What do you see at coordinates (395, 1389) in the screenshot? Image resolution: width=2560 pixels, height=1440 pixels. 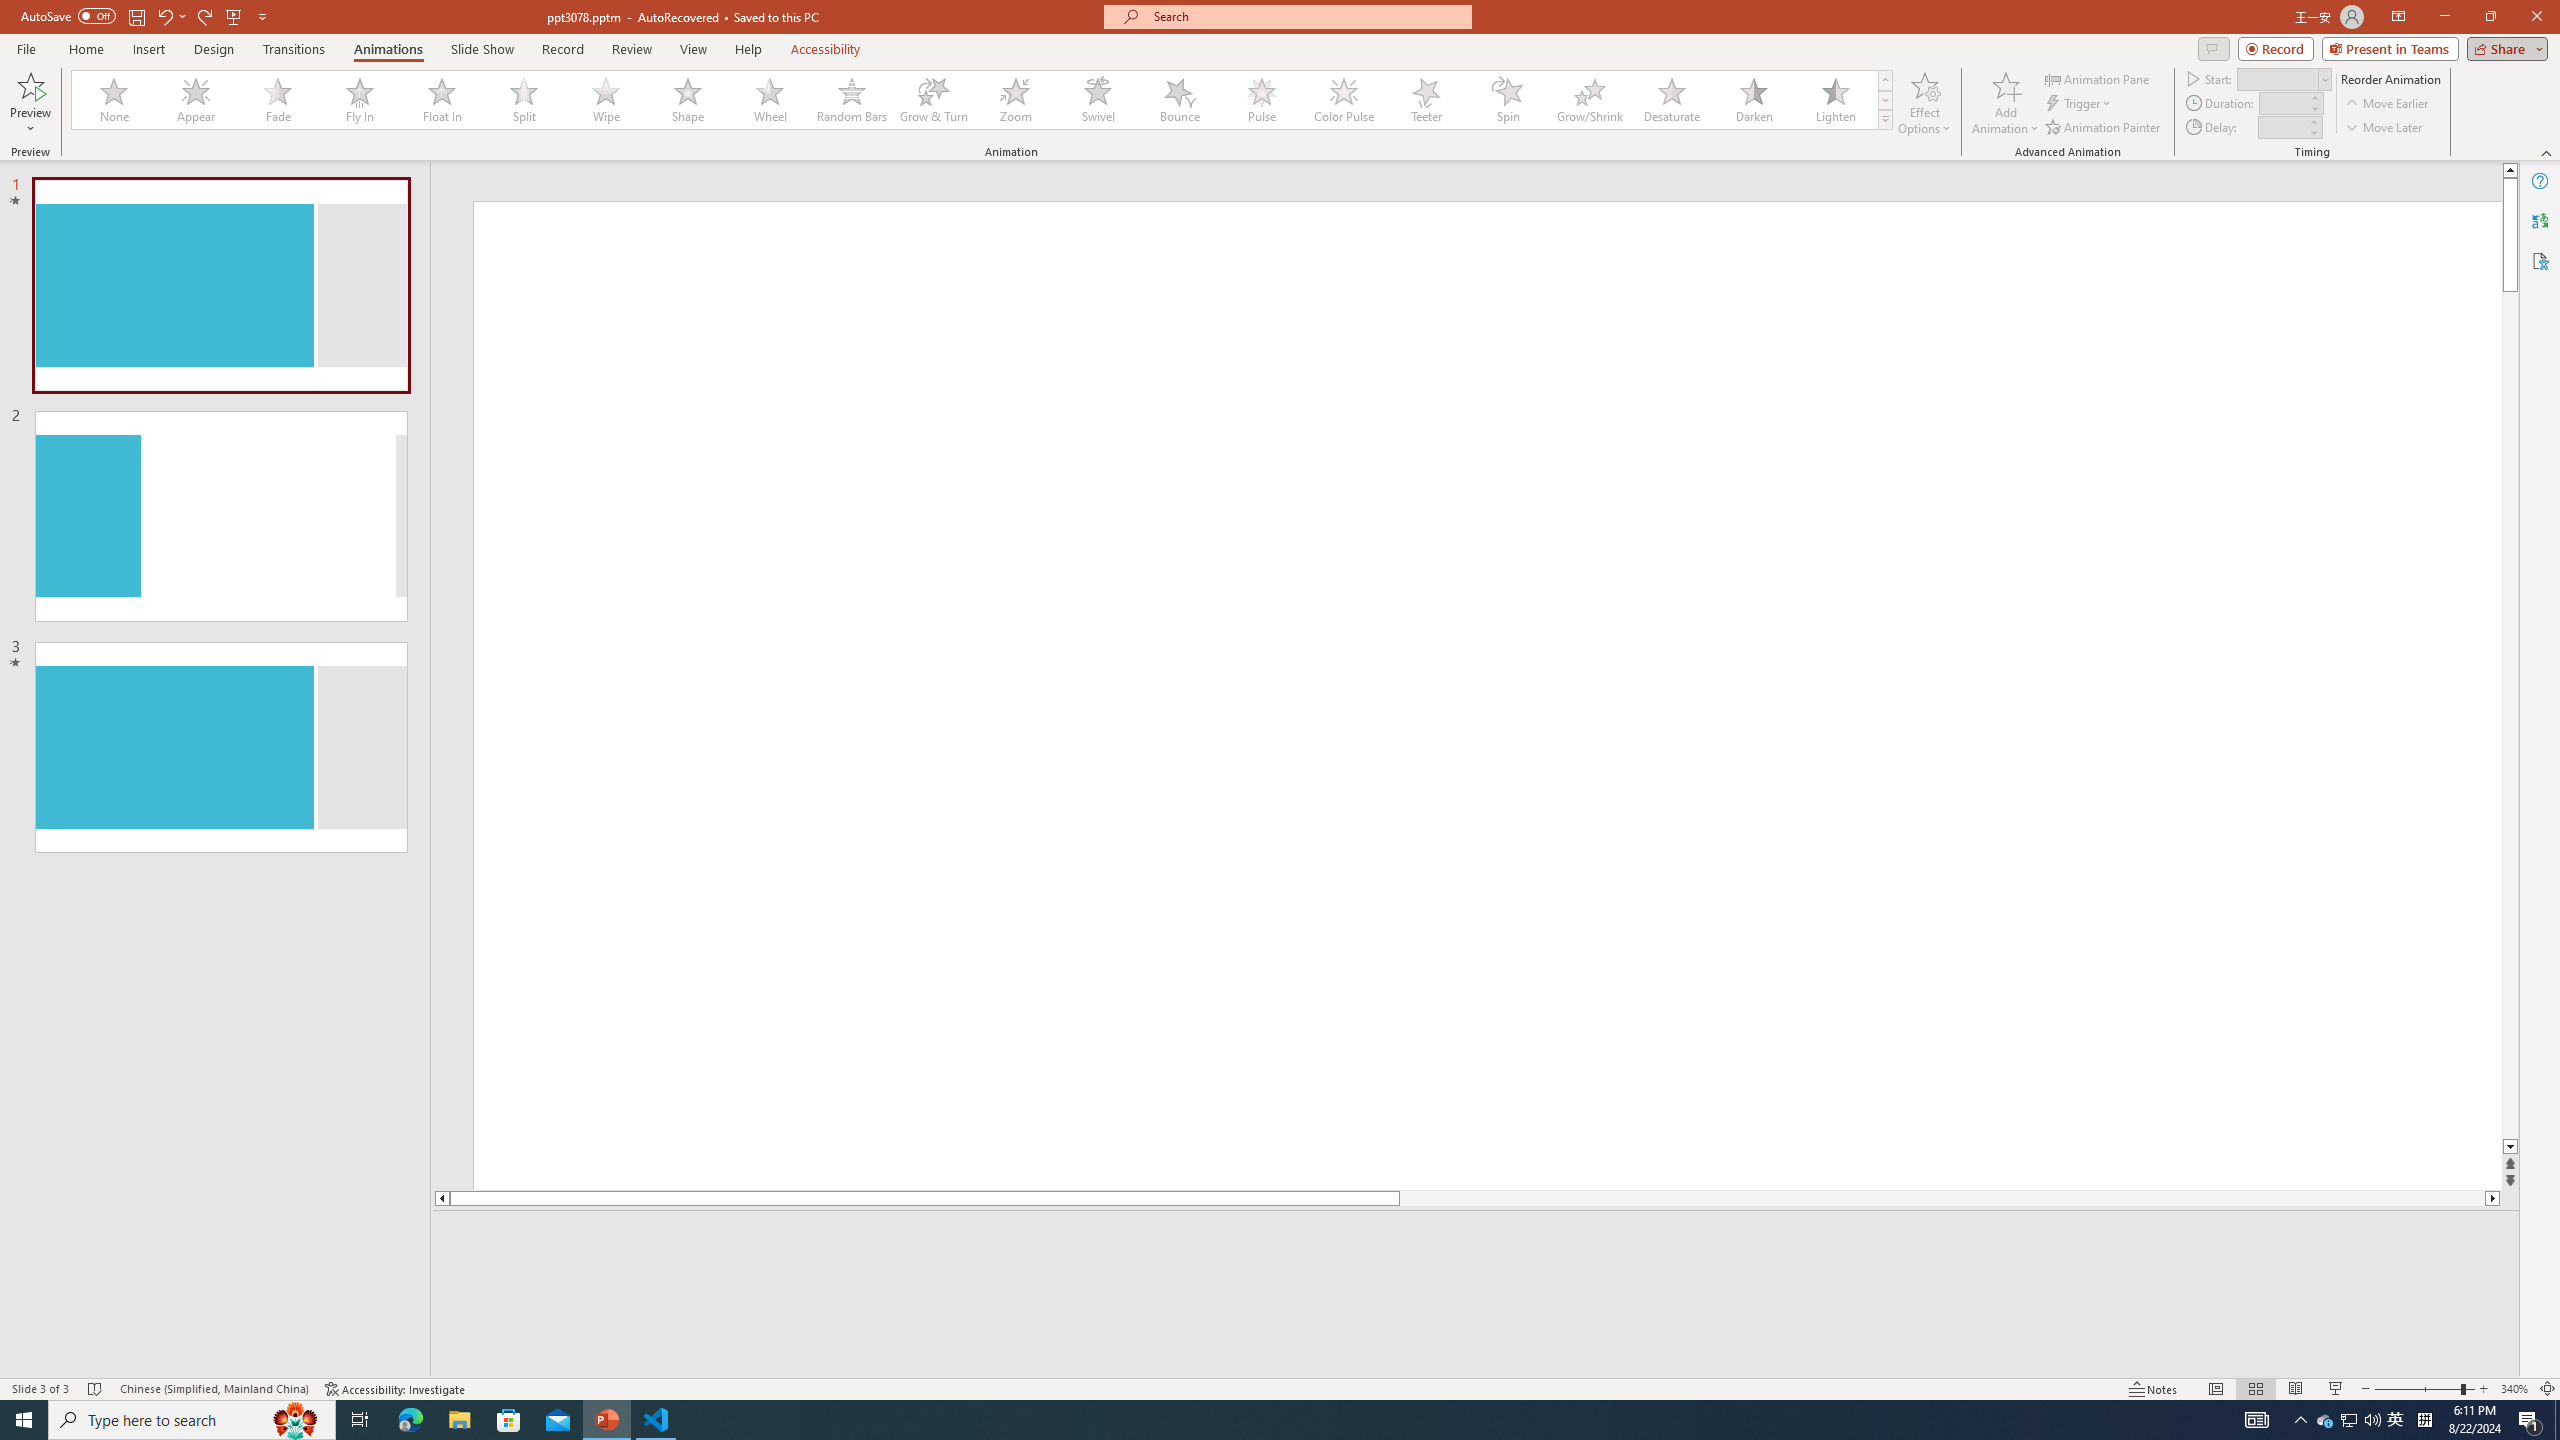 I see `Accessibility Checker Accessibility: Investigate` at bounding box center [395, 1389].